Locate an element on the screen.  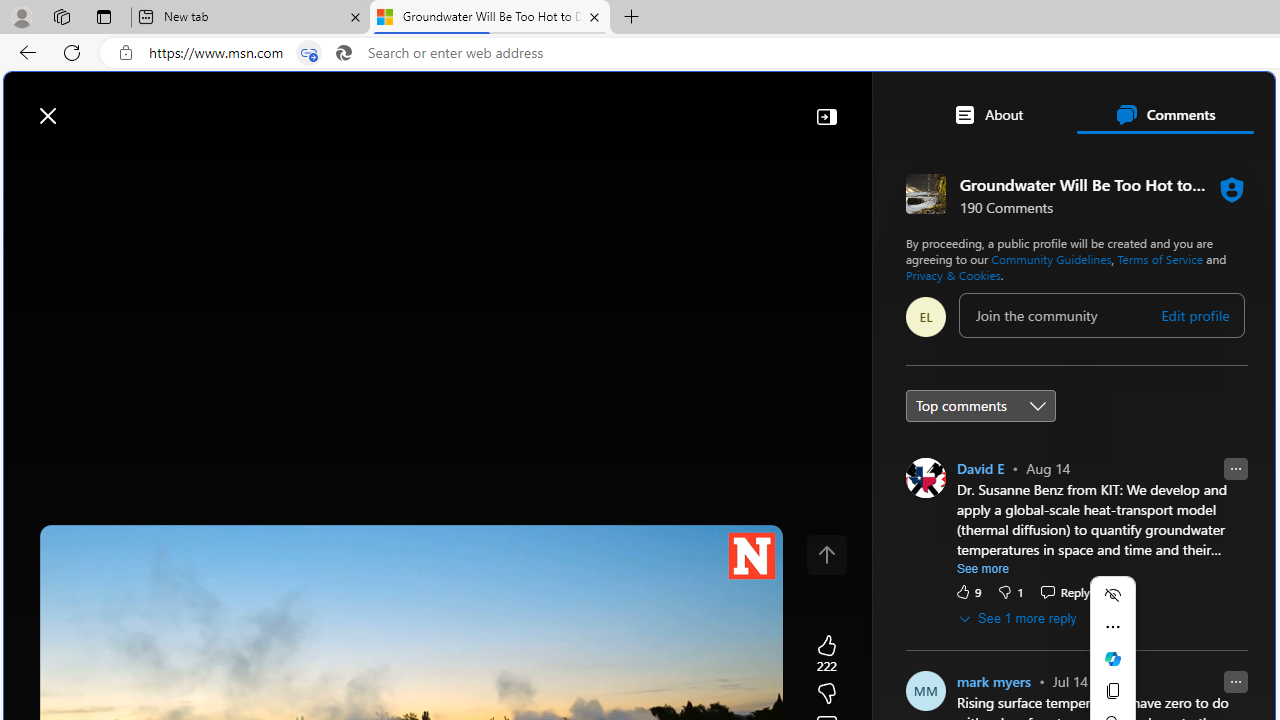
comment-box is located at coordinates (1101, 314).